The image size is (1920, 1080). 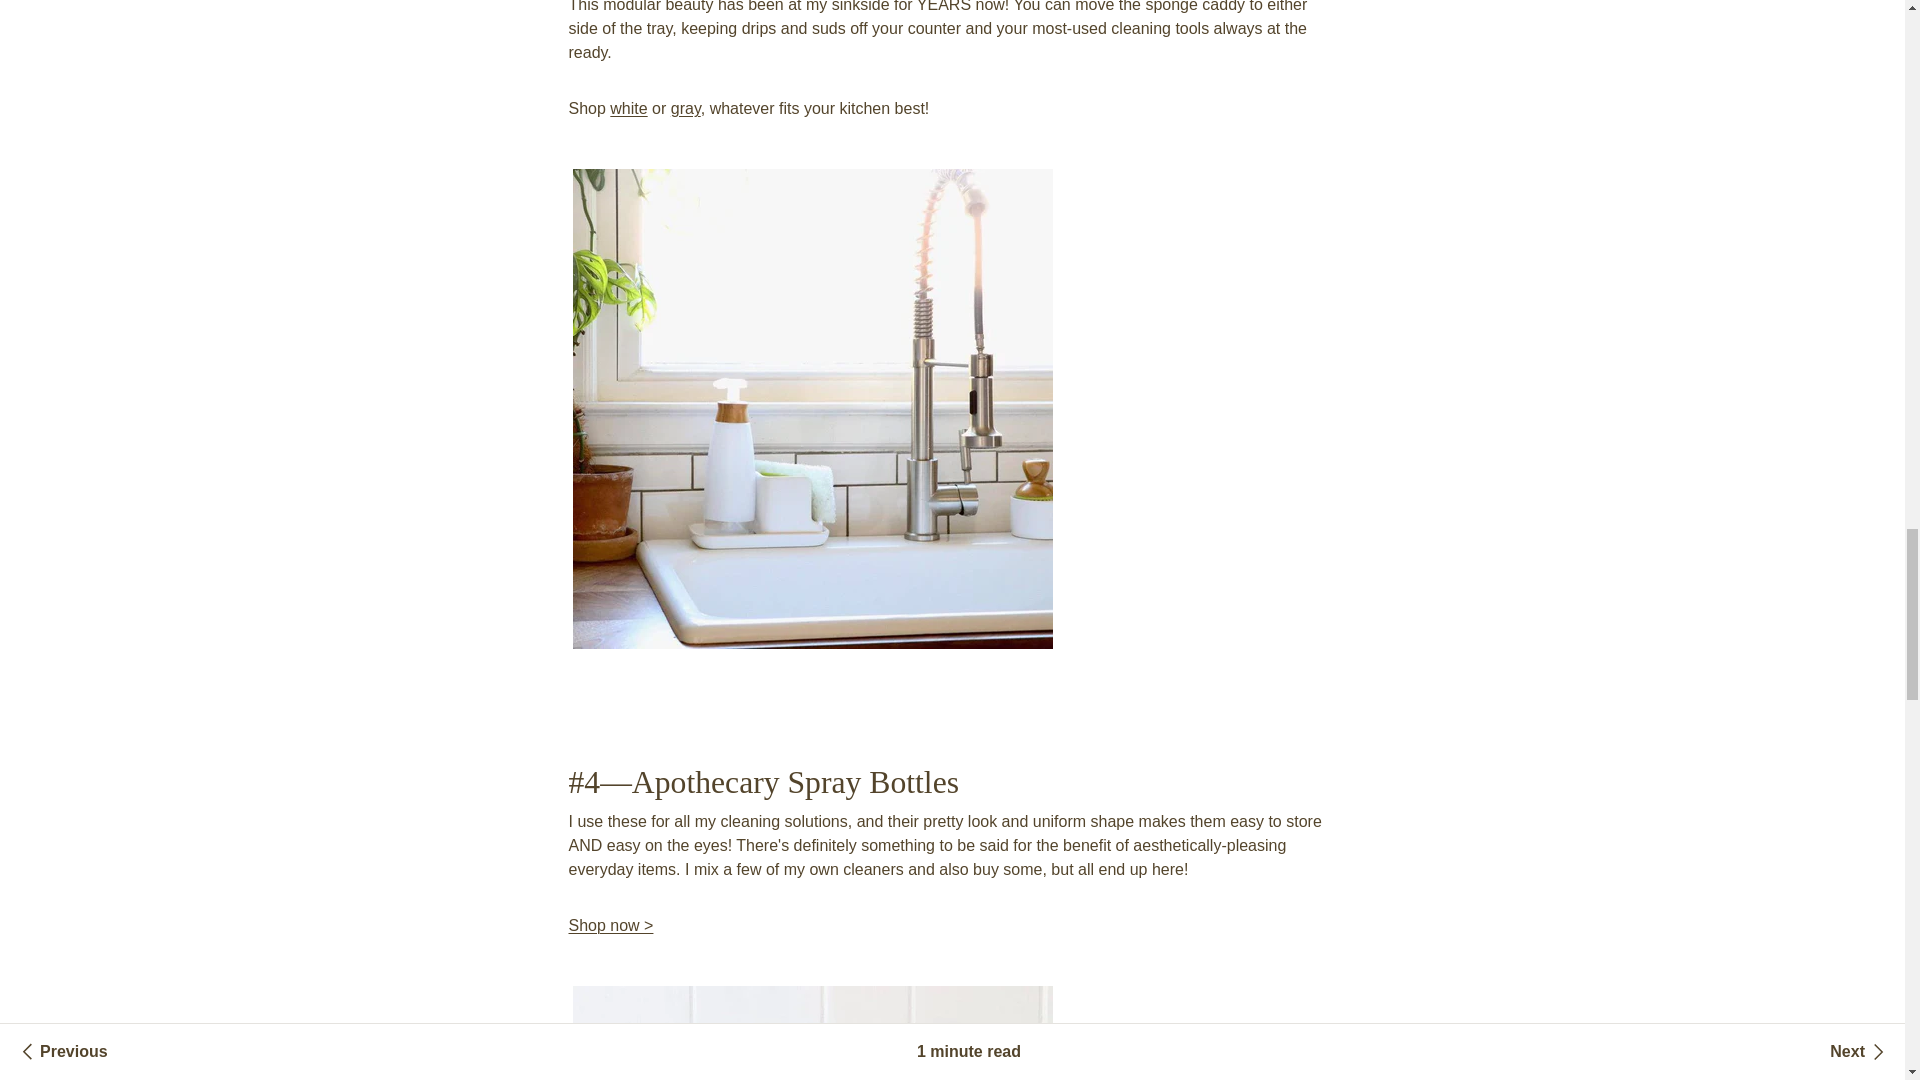 I want to click on Apothecary Spray Bottles, so click(x=610, y=925).